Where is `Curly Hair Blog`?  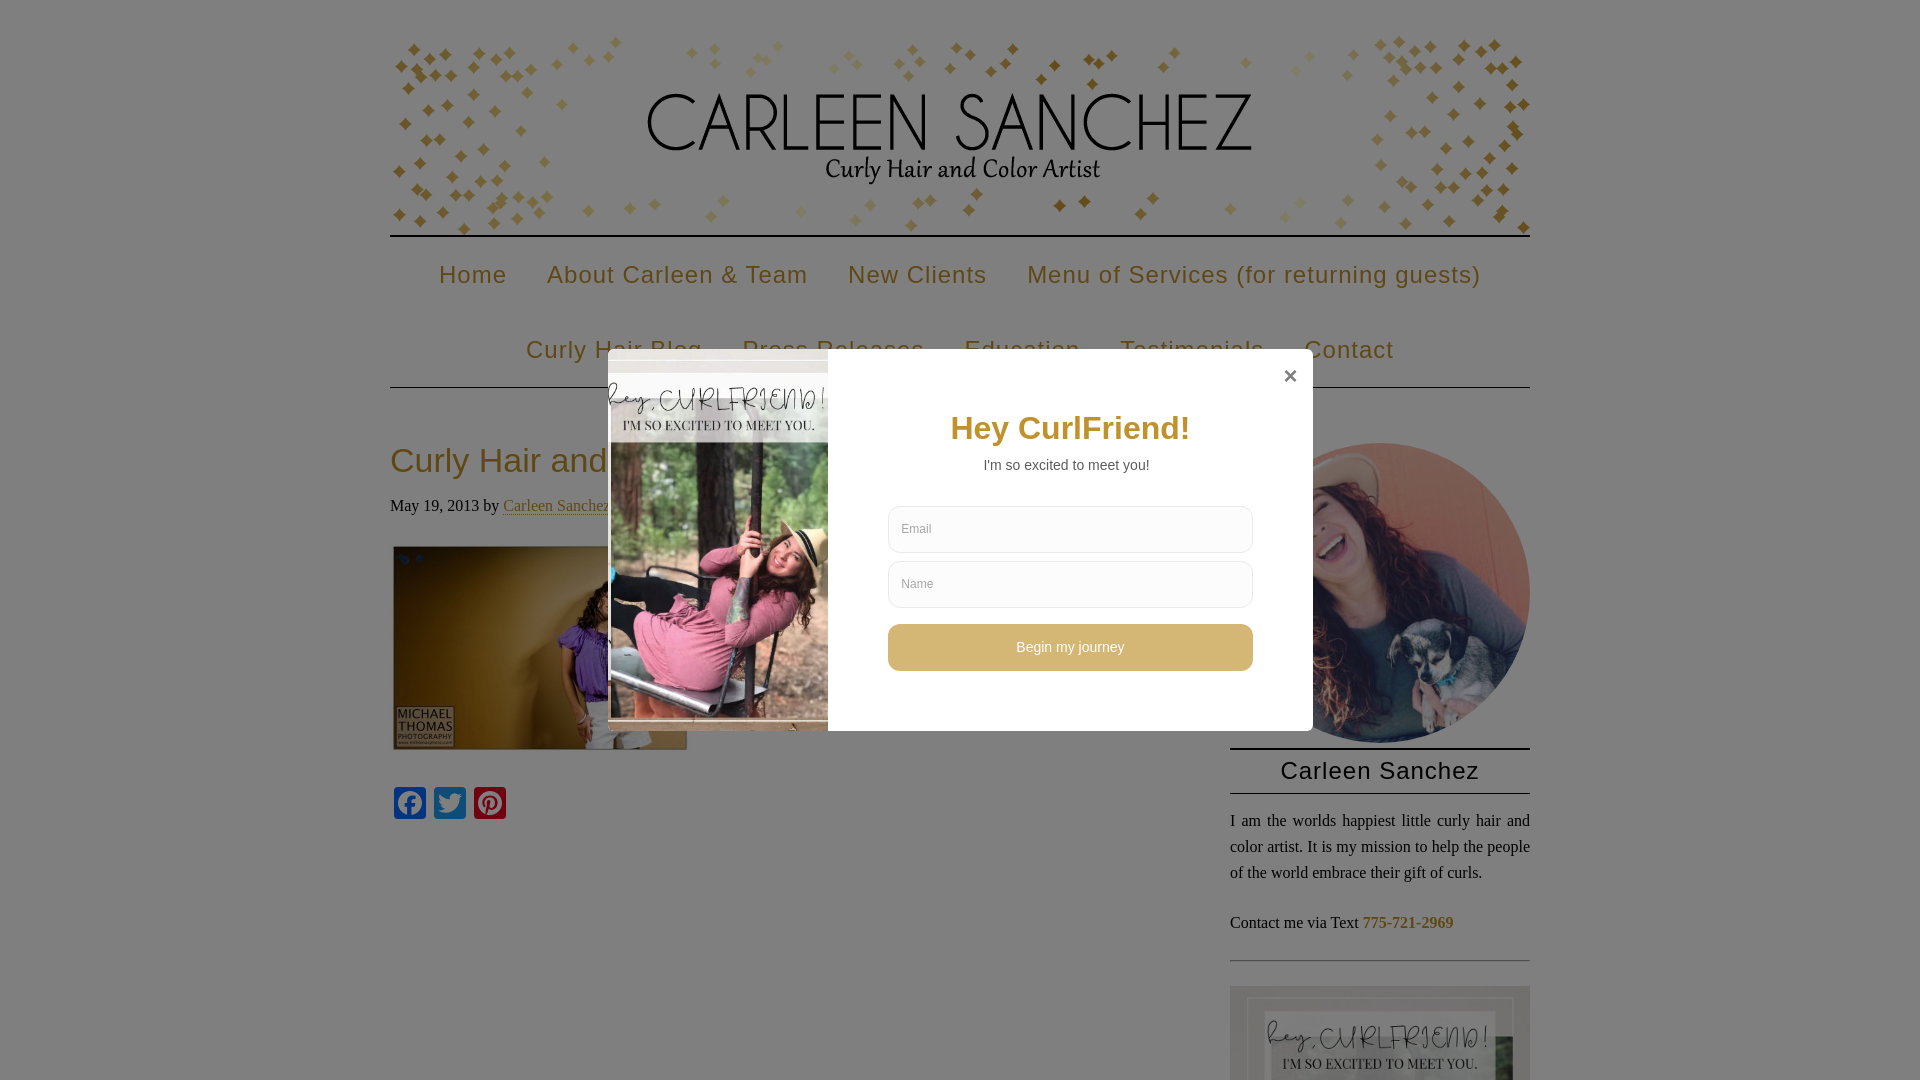
Curly Hair Blog is located at coordinates (614, 349).